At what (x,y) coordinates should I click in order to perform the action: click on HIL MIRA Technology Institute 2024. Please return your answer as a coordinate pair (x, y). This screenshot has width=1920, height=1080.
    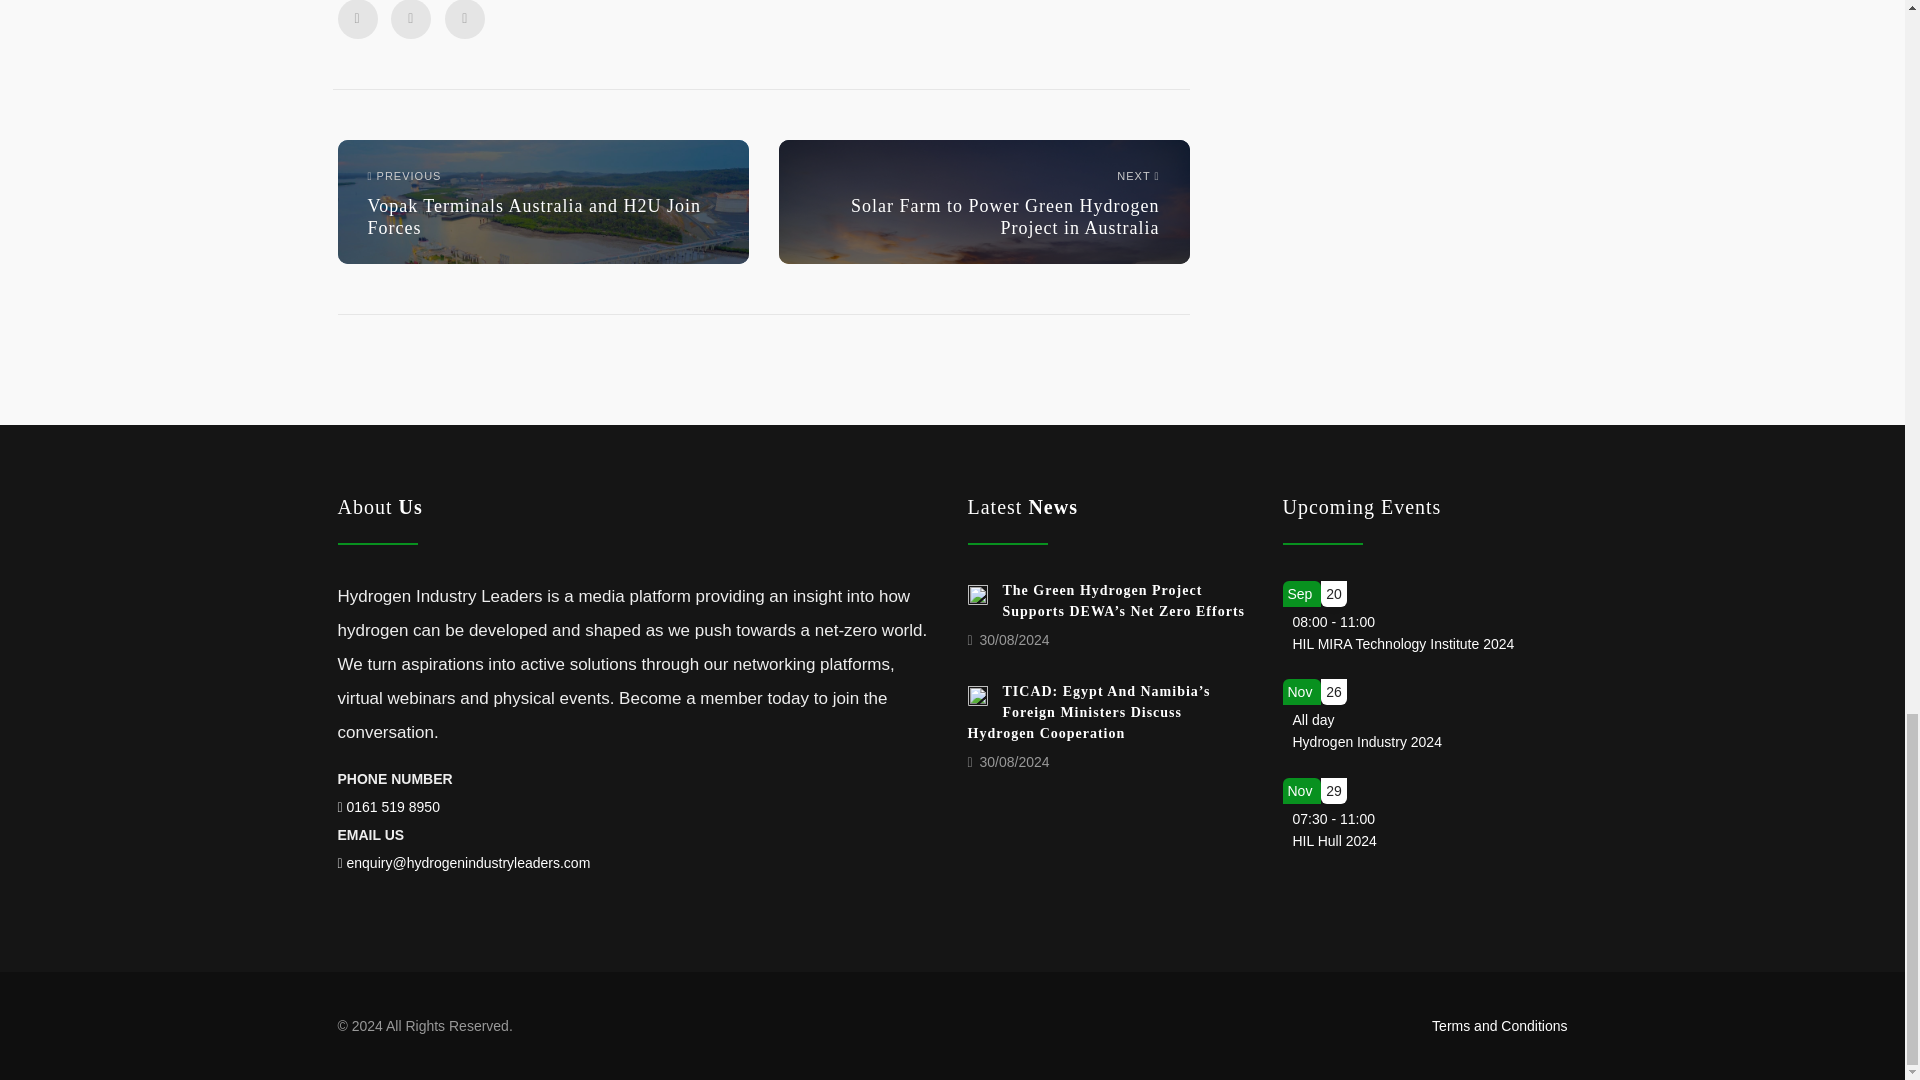
    Looking at the image, I should click on (1403, 644).